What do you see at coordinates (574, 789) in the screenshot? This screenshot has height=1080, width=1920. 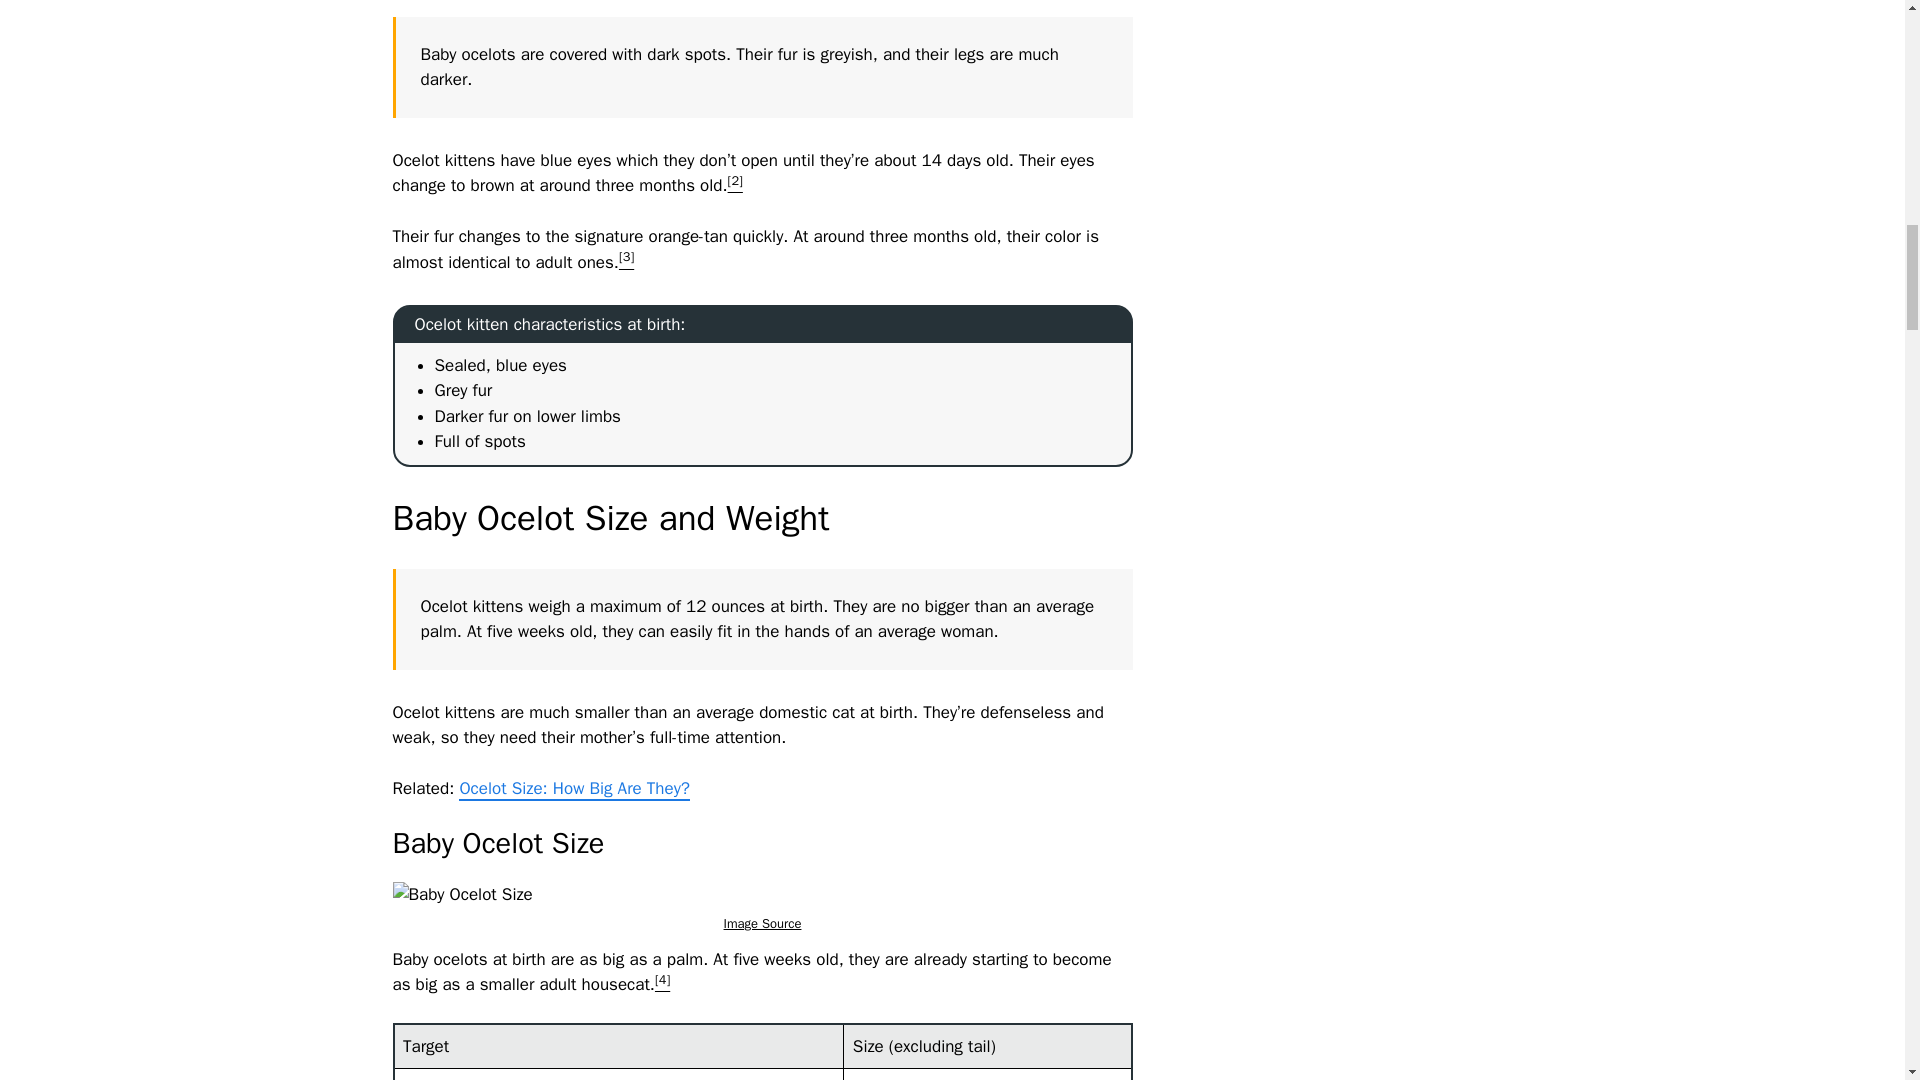 I see `Ocelot Size: How Big Are They?` at bounding box center [574, 789].